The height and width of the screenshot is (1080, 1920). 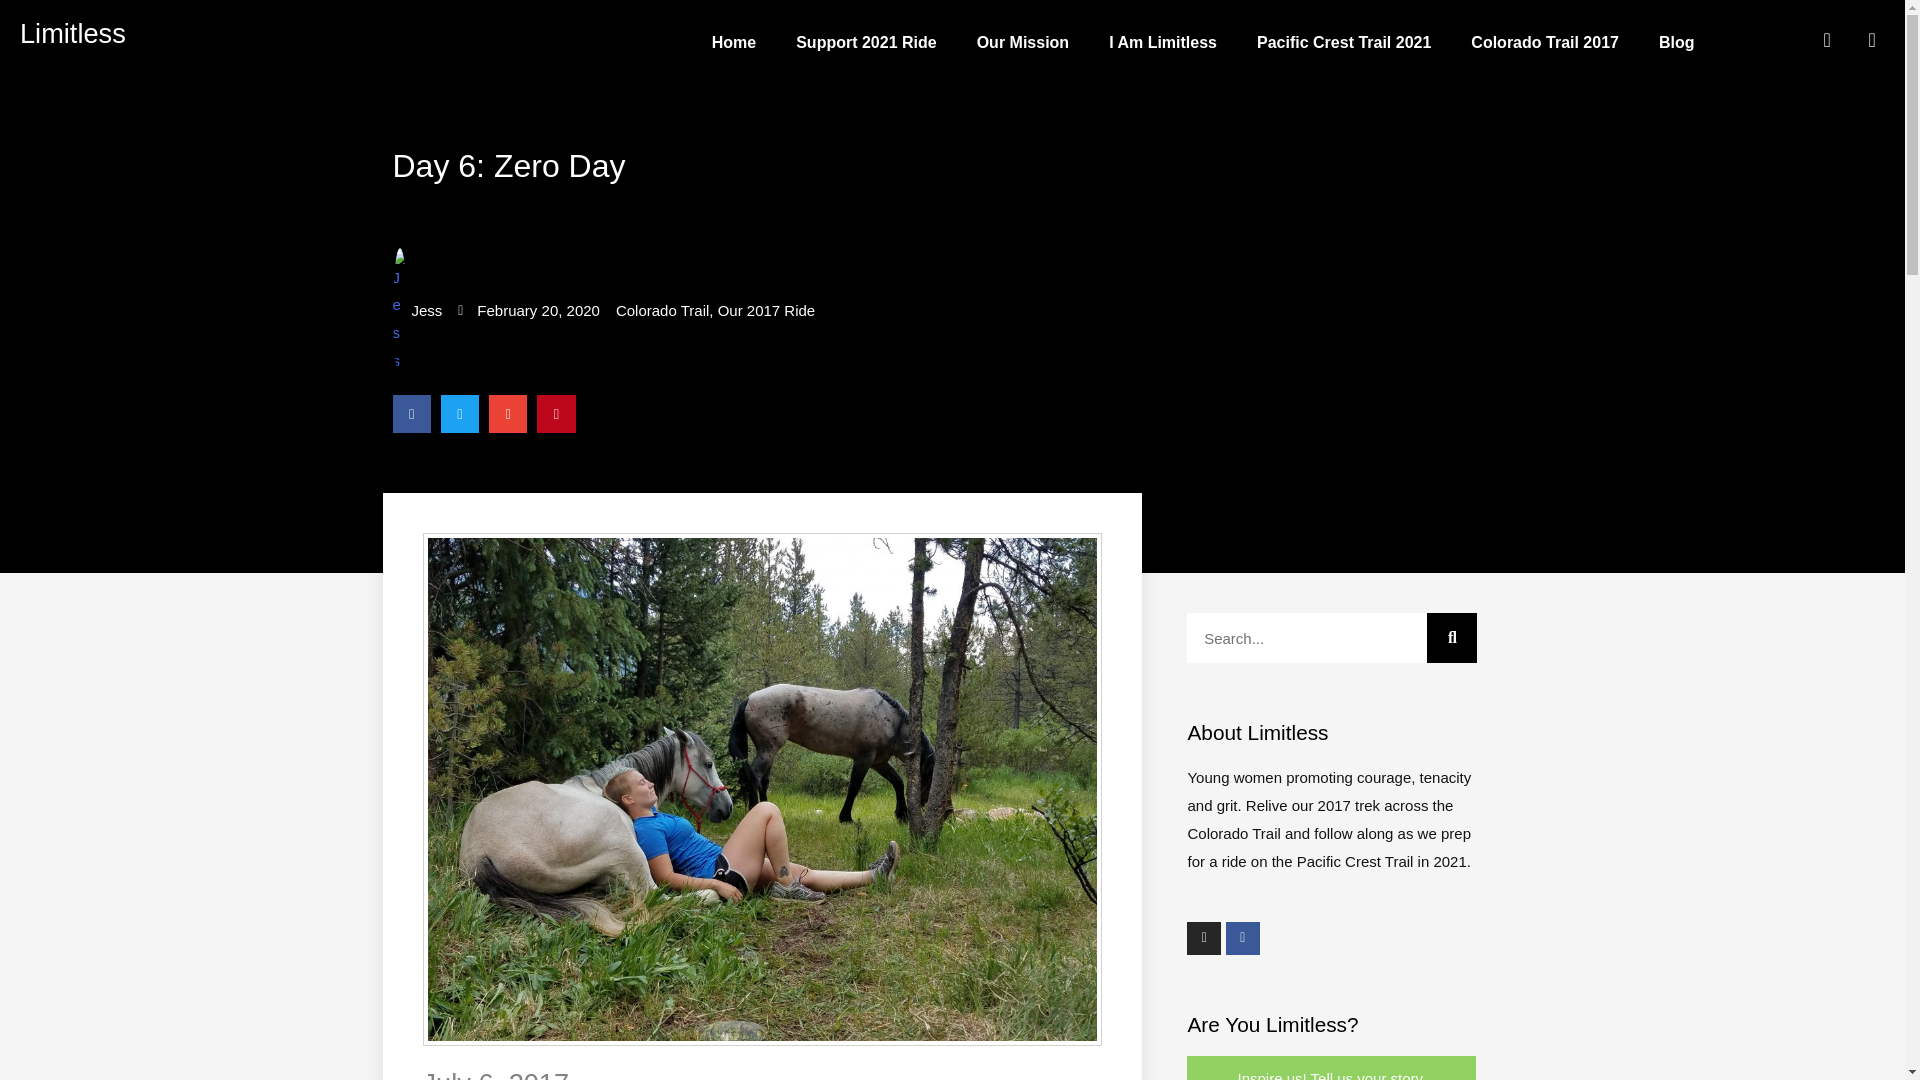 I want to click on Colorado Trail, so click(x=662, y=310).